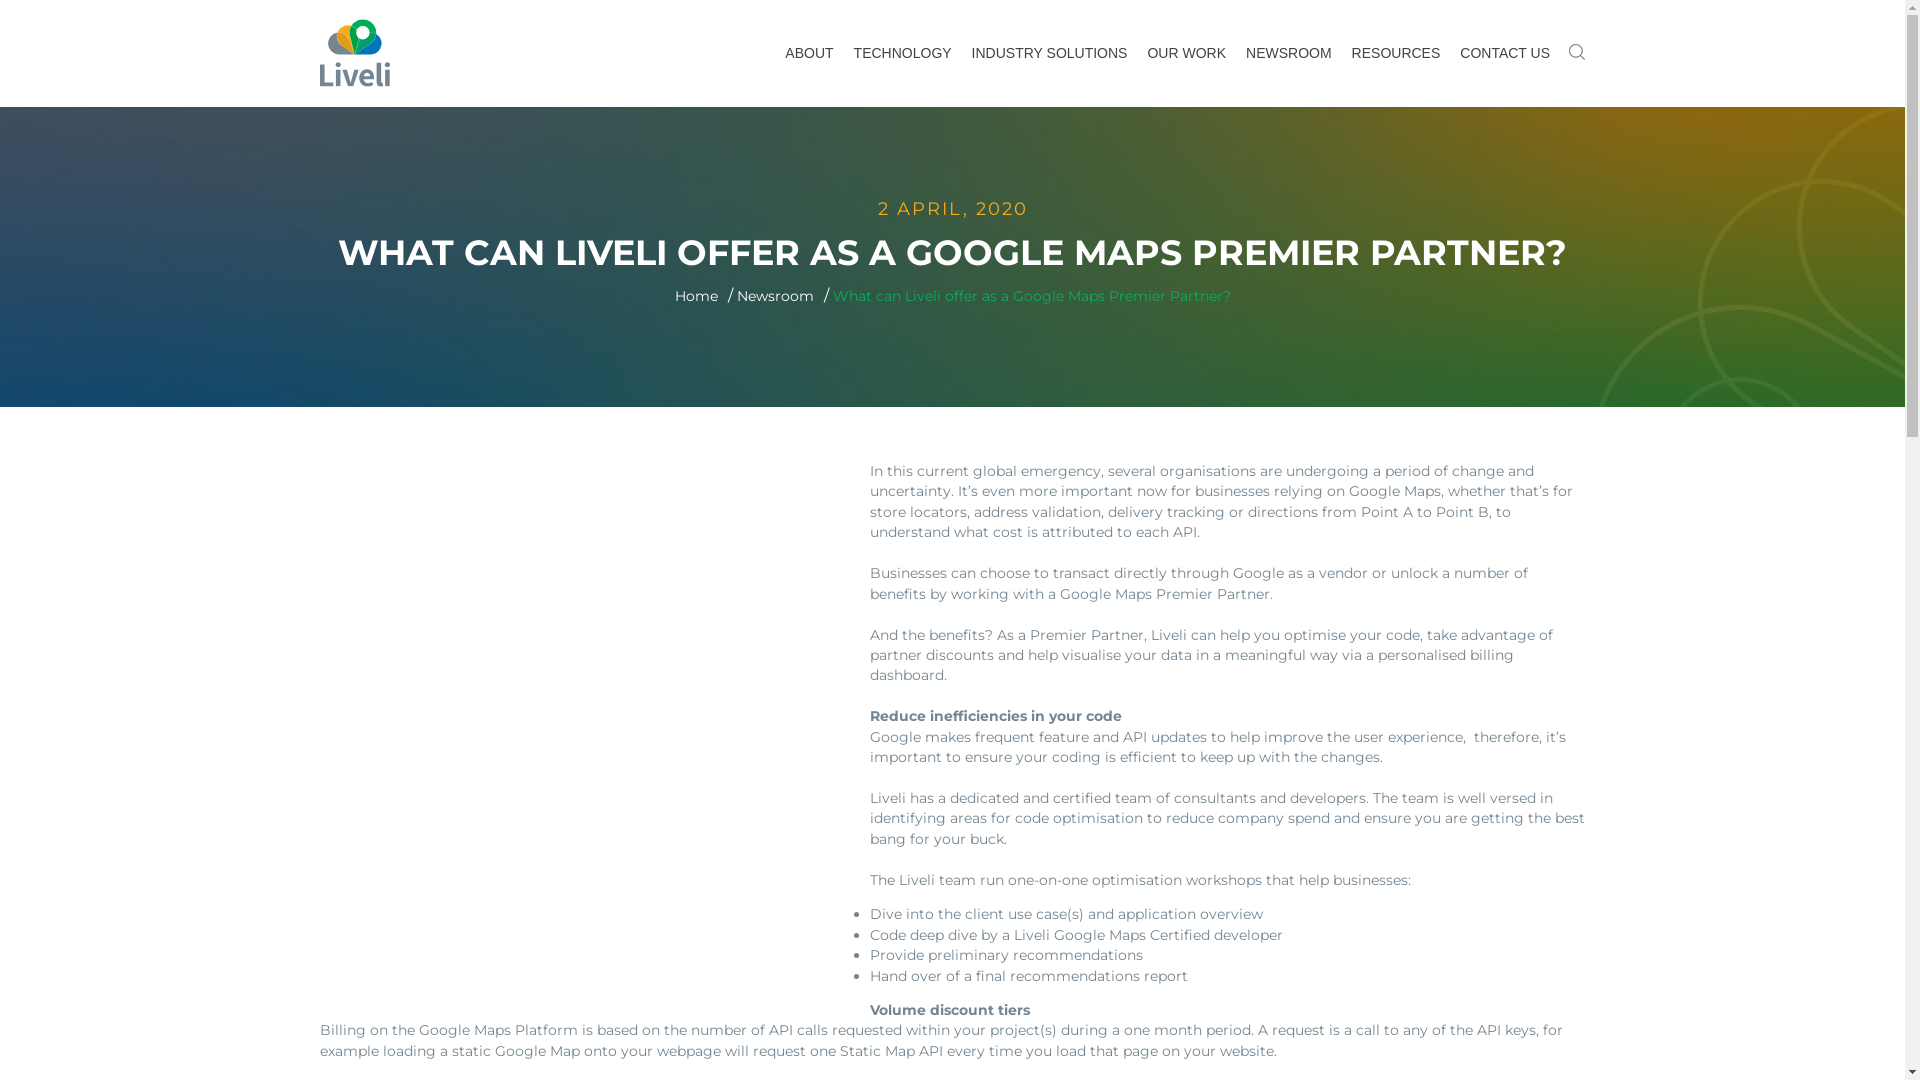 The height and width of the screenshot is (1080, 1920). Describe the element at coordinates (807, 12) in the screenshot. I see `Search` at that location.